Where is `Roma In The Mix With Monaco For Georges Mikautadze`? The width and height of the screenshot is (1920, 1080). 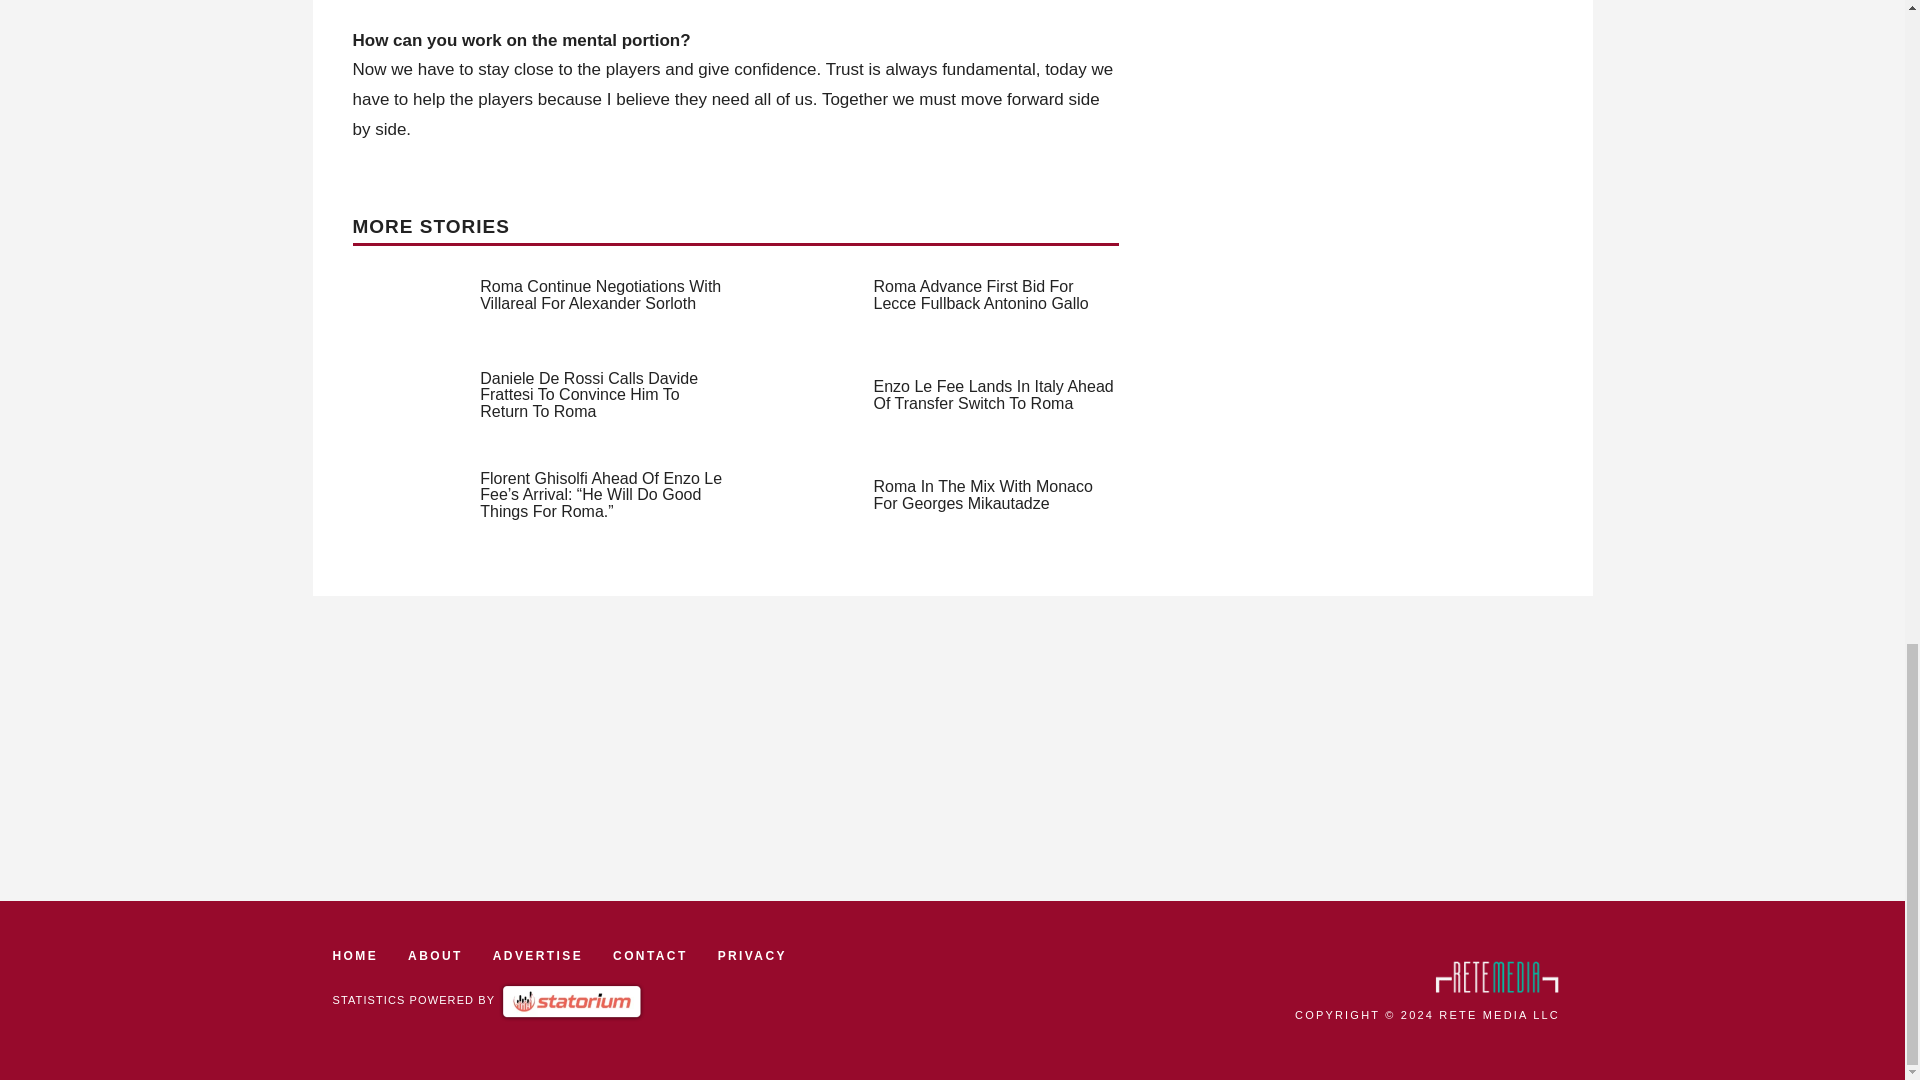
Roma In The Mix With Monaco For Georges Mikautadze is located at coordinates (982, 494).